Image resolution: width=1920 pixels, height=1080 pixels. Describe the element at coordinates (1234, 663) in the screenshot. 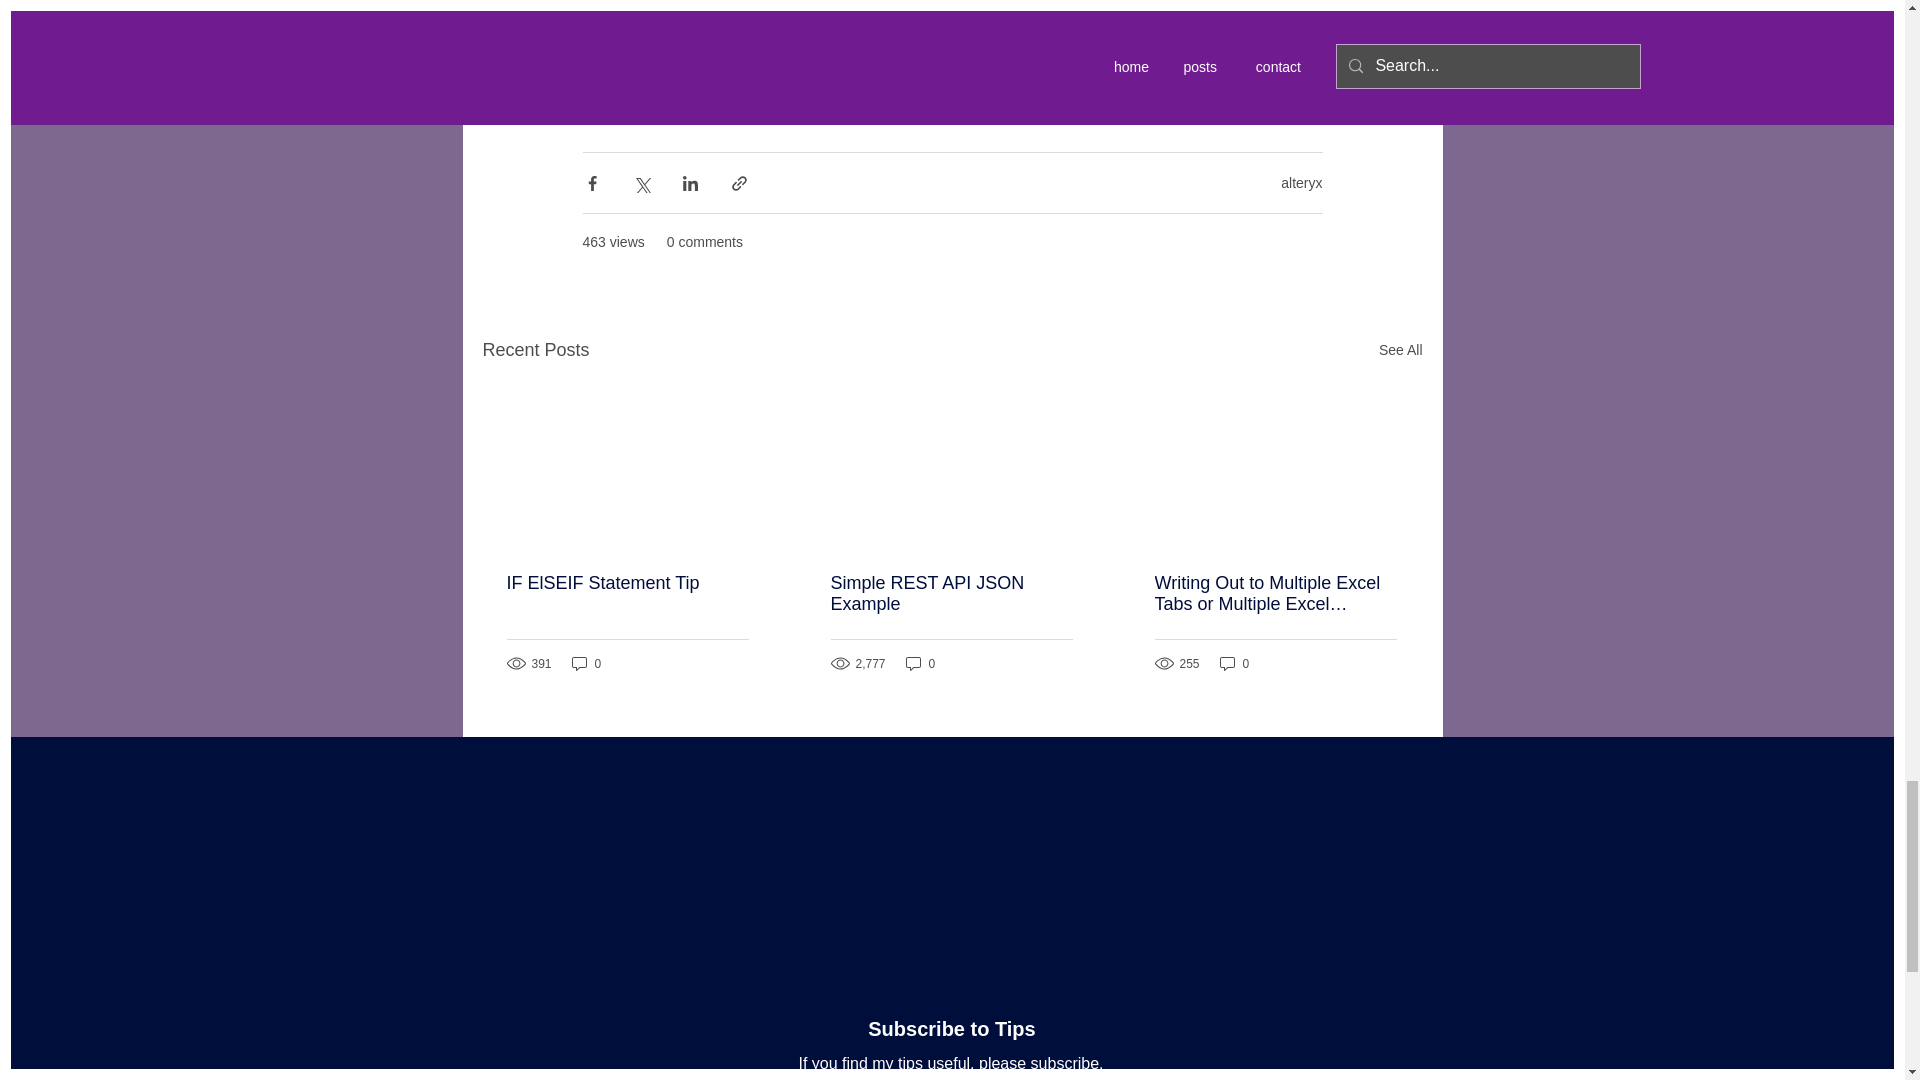

I see `0` at that location.